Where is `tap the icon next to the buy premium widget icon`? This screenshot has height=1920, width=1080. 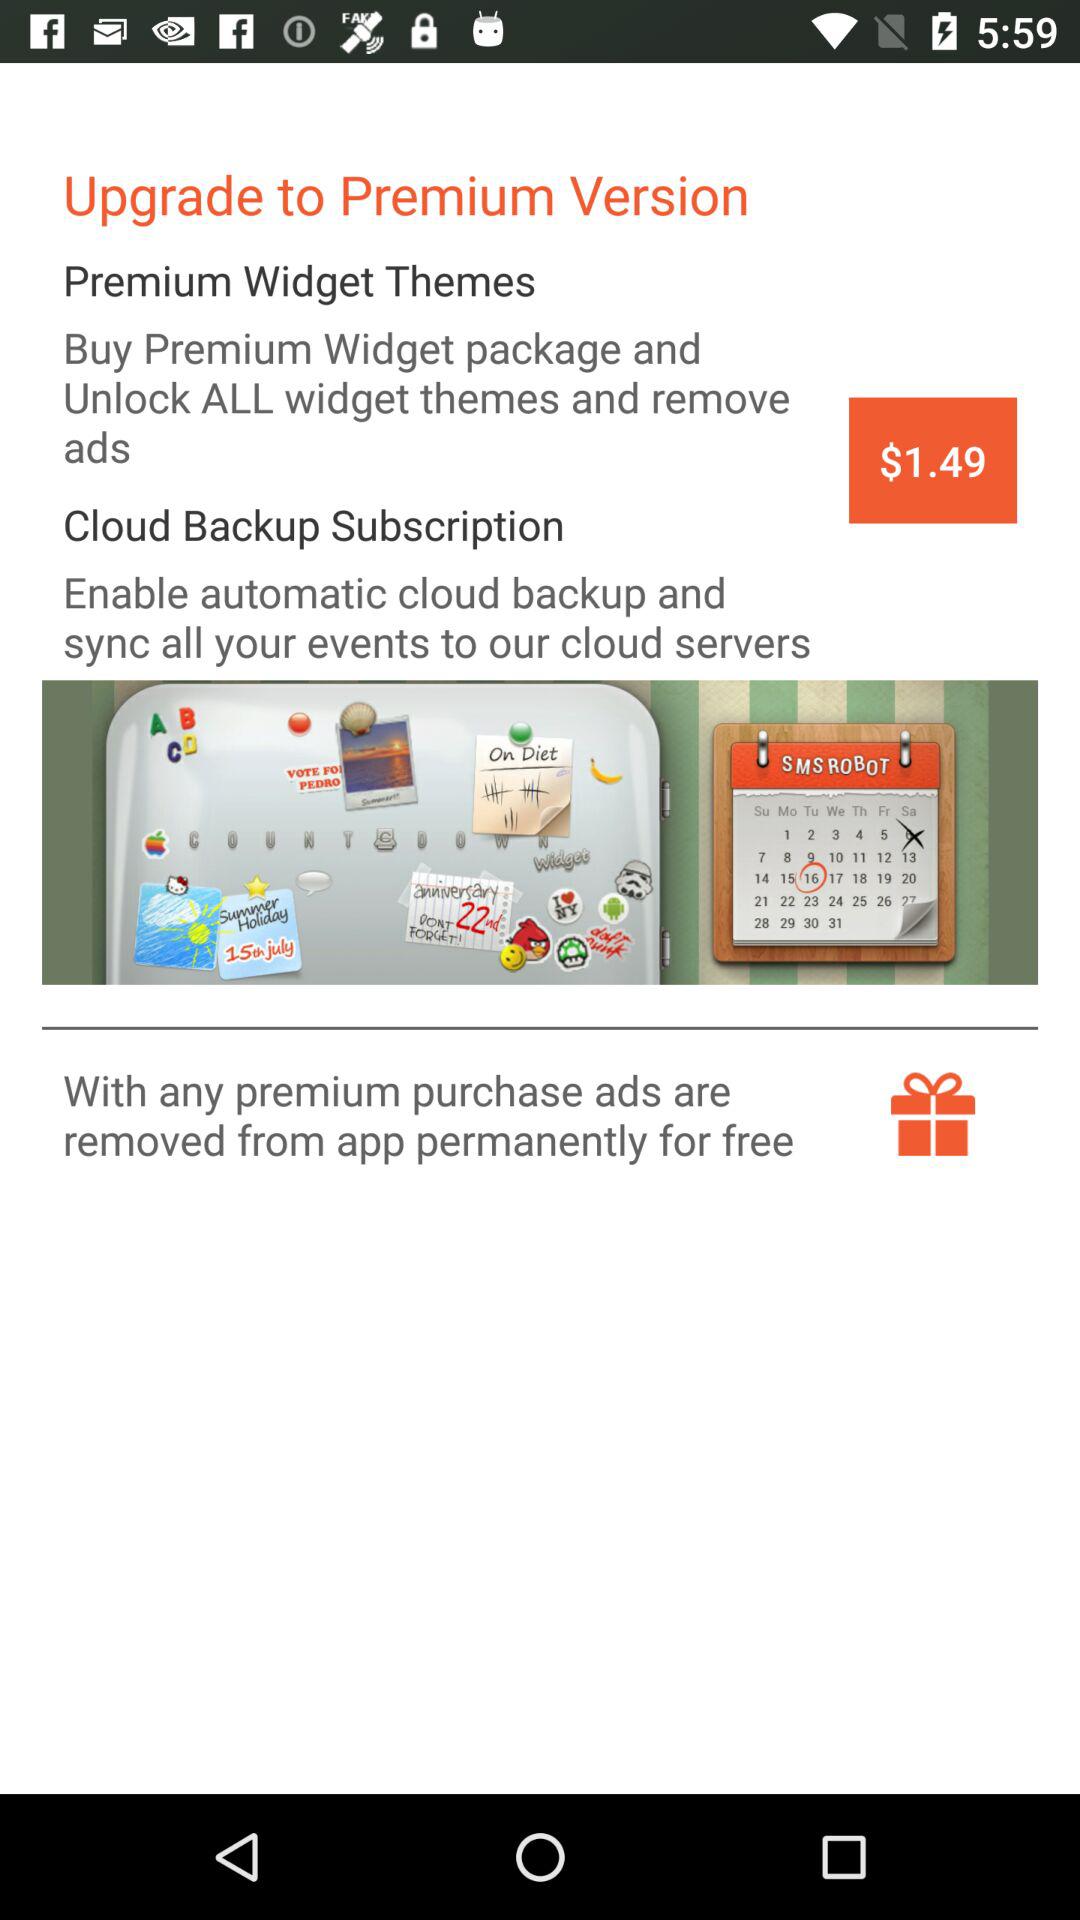 tap the icon next to the buy premium widget icon is located at coordinates (932, 460).